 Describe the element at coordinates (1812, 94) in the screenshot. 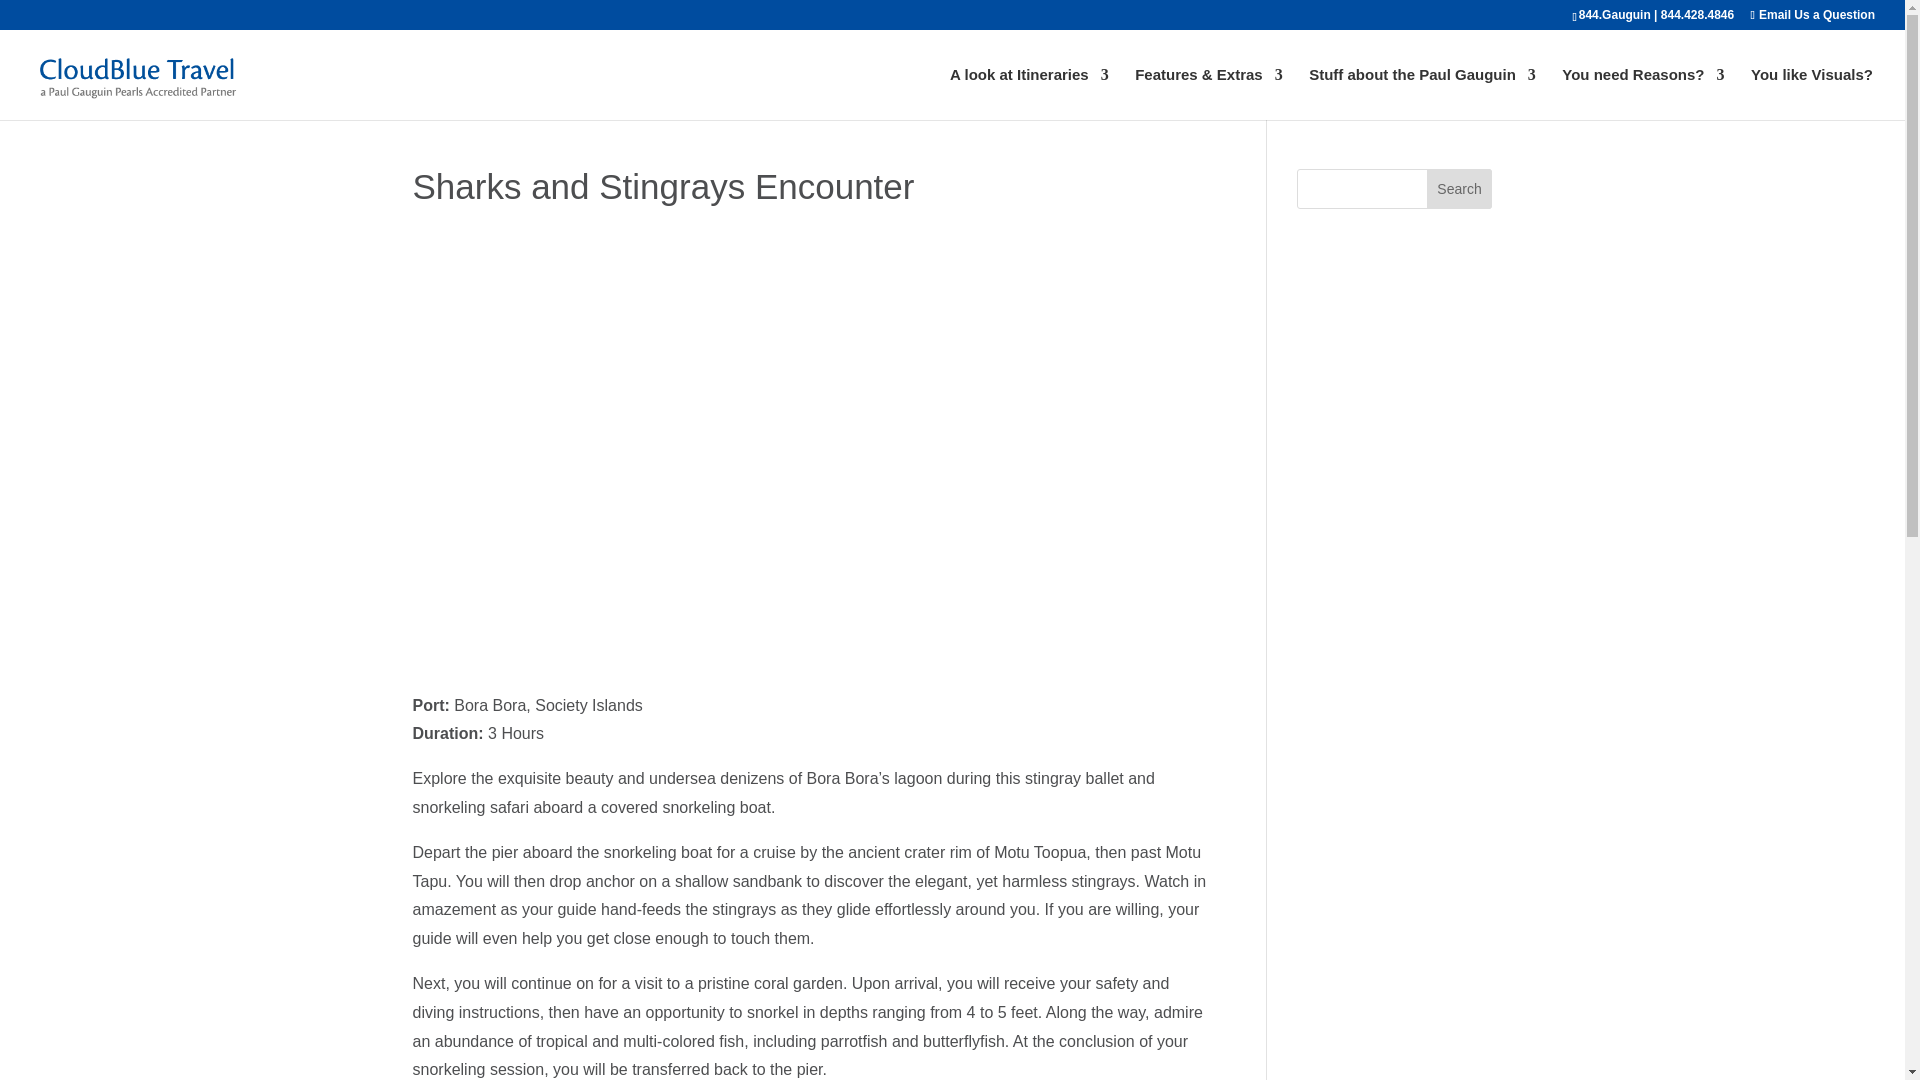

I see `You like Visuals?` at that location.